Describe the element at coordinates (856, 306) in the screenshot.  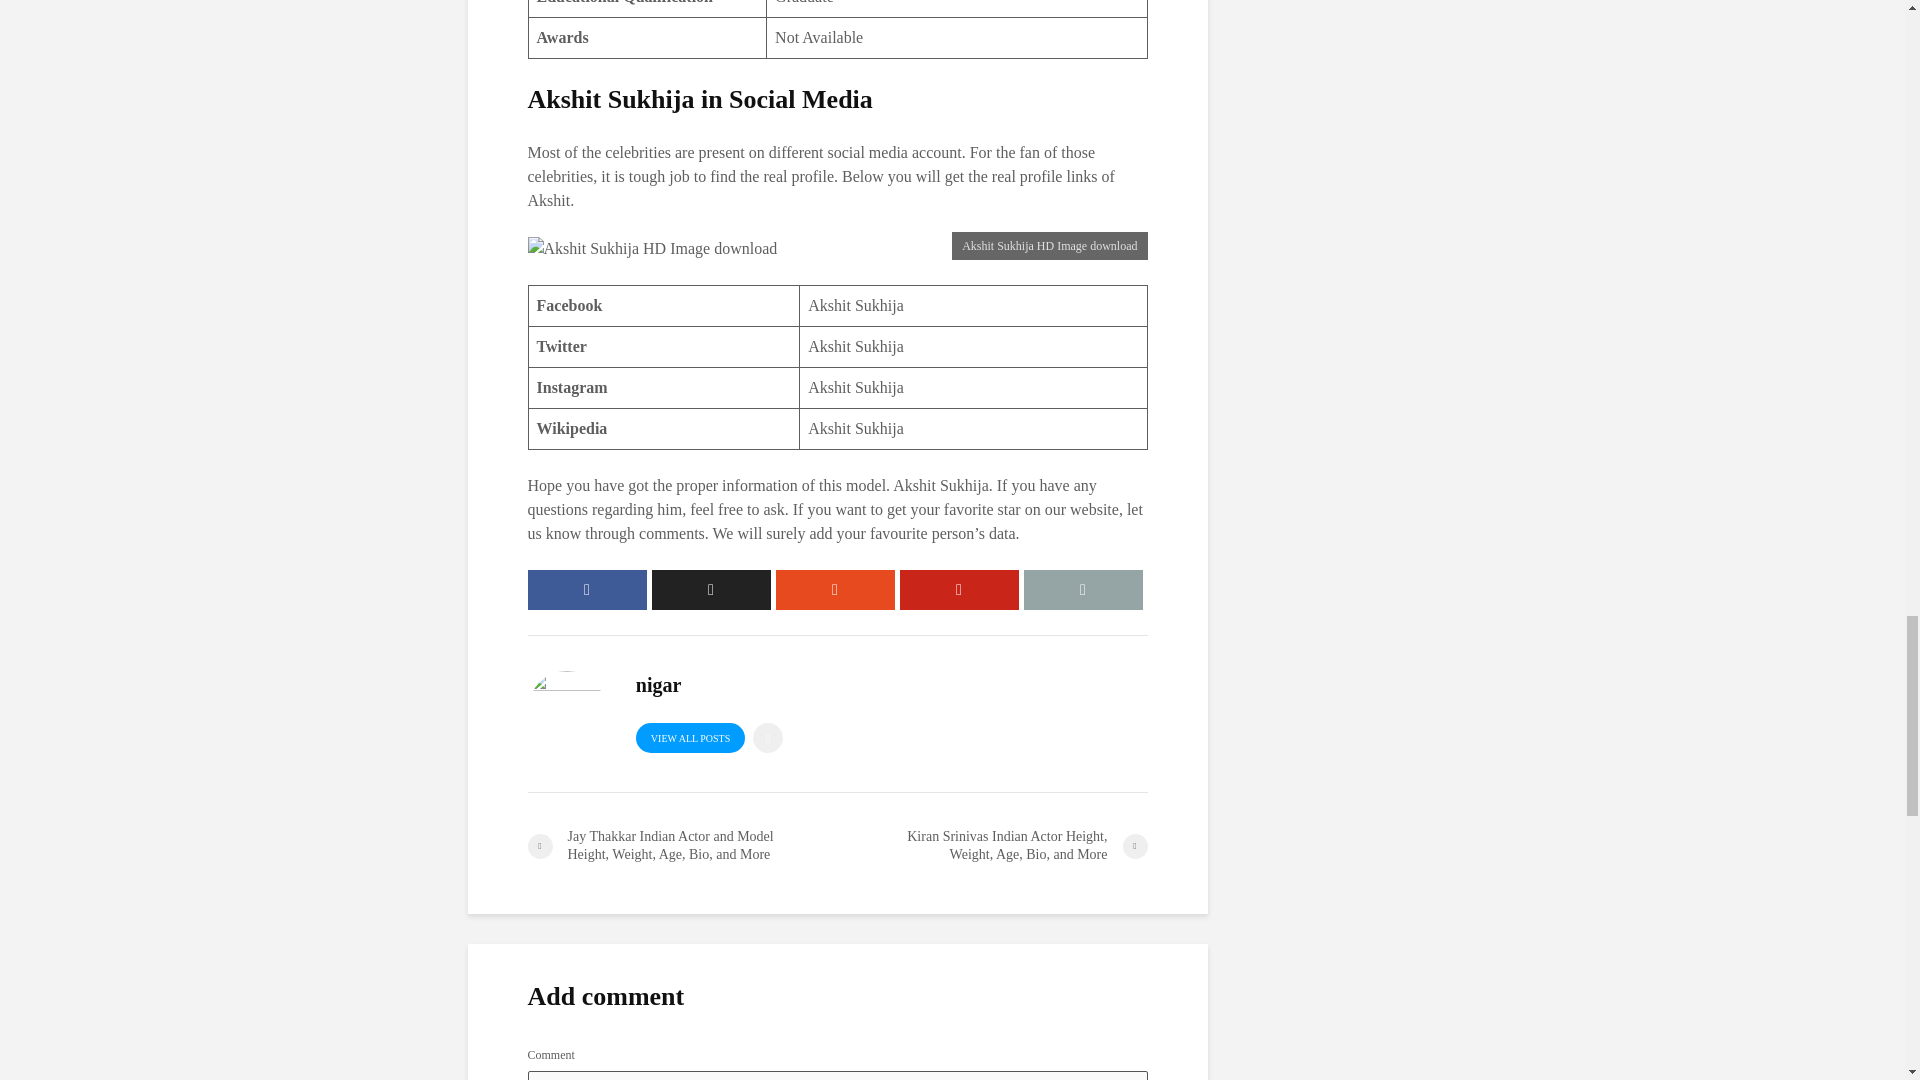
I see `Akshit Sukhija` at that location.